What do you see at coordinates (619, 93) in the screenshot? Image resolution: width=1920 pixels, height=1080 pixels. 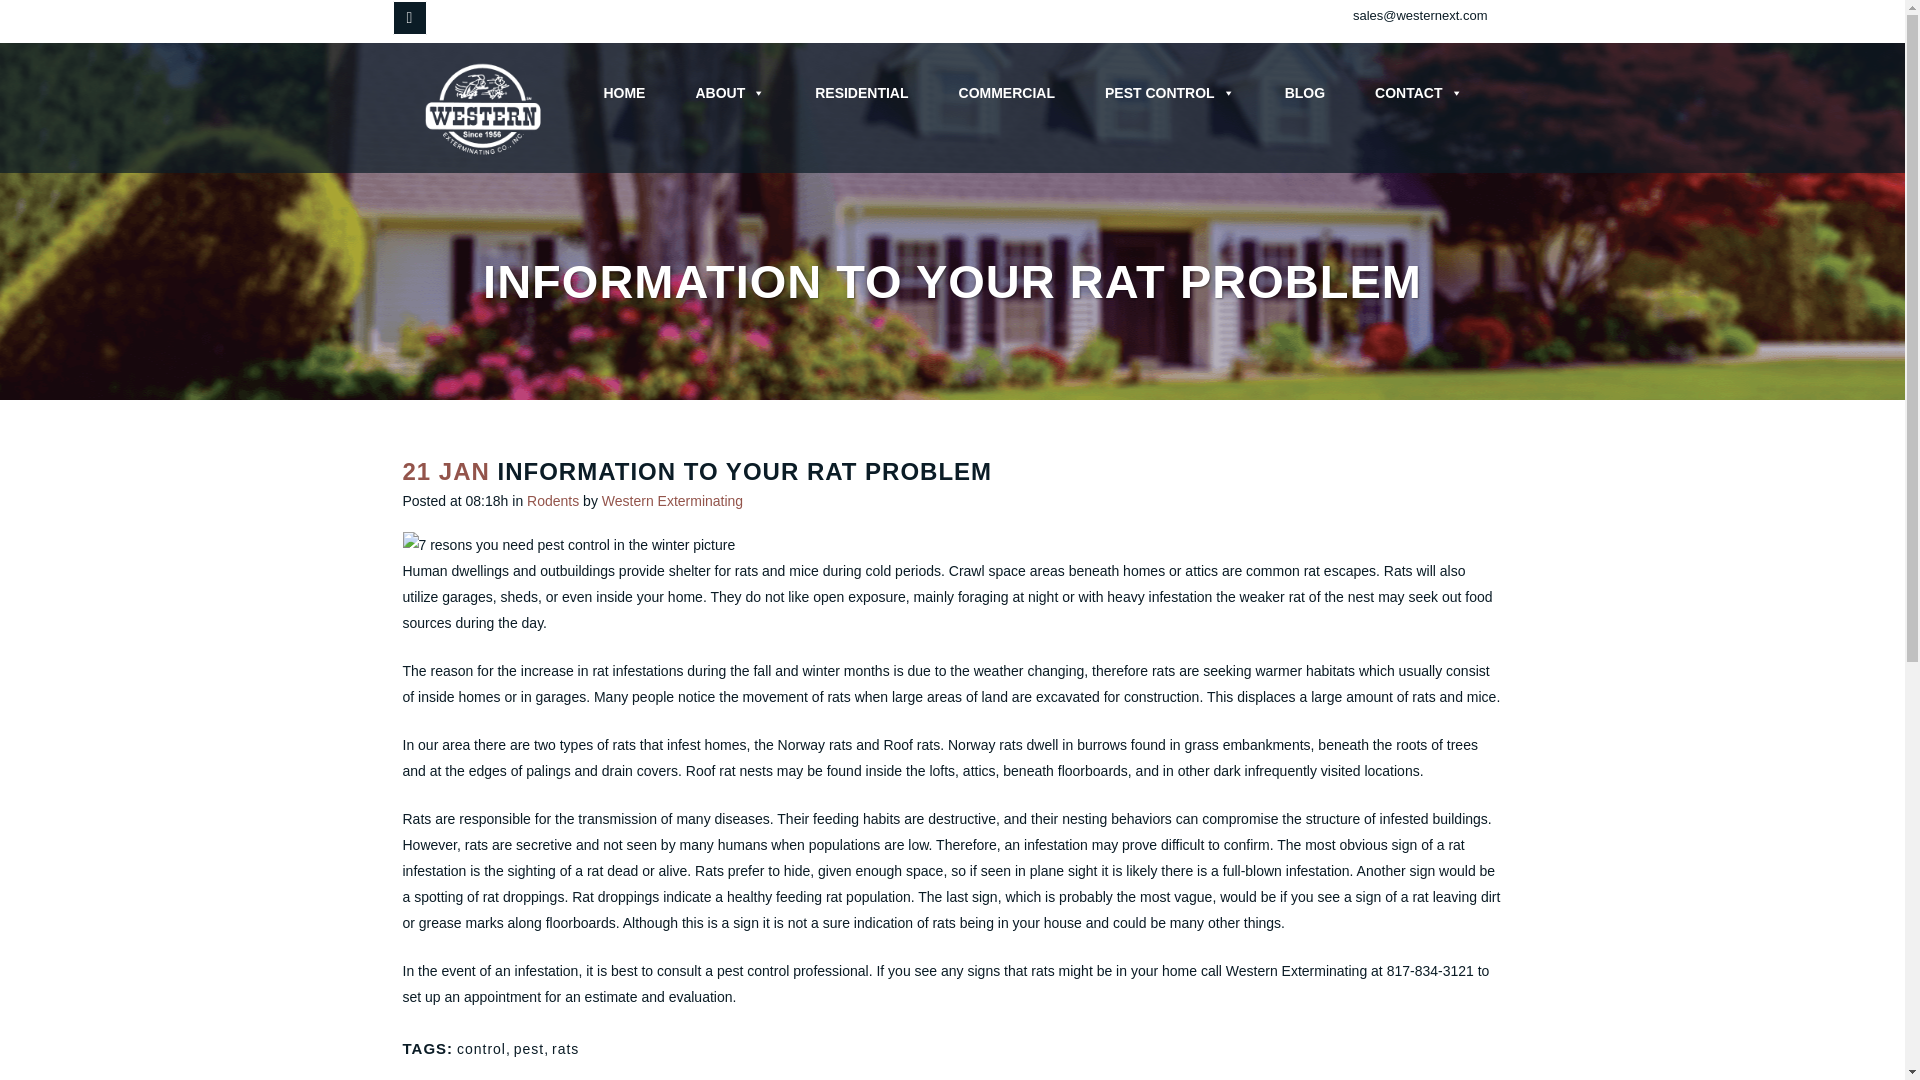 I see `HOME` at bounding box center [619, 93].